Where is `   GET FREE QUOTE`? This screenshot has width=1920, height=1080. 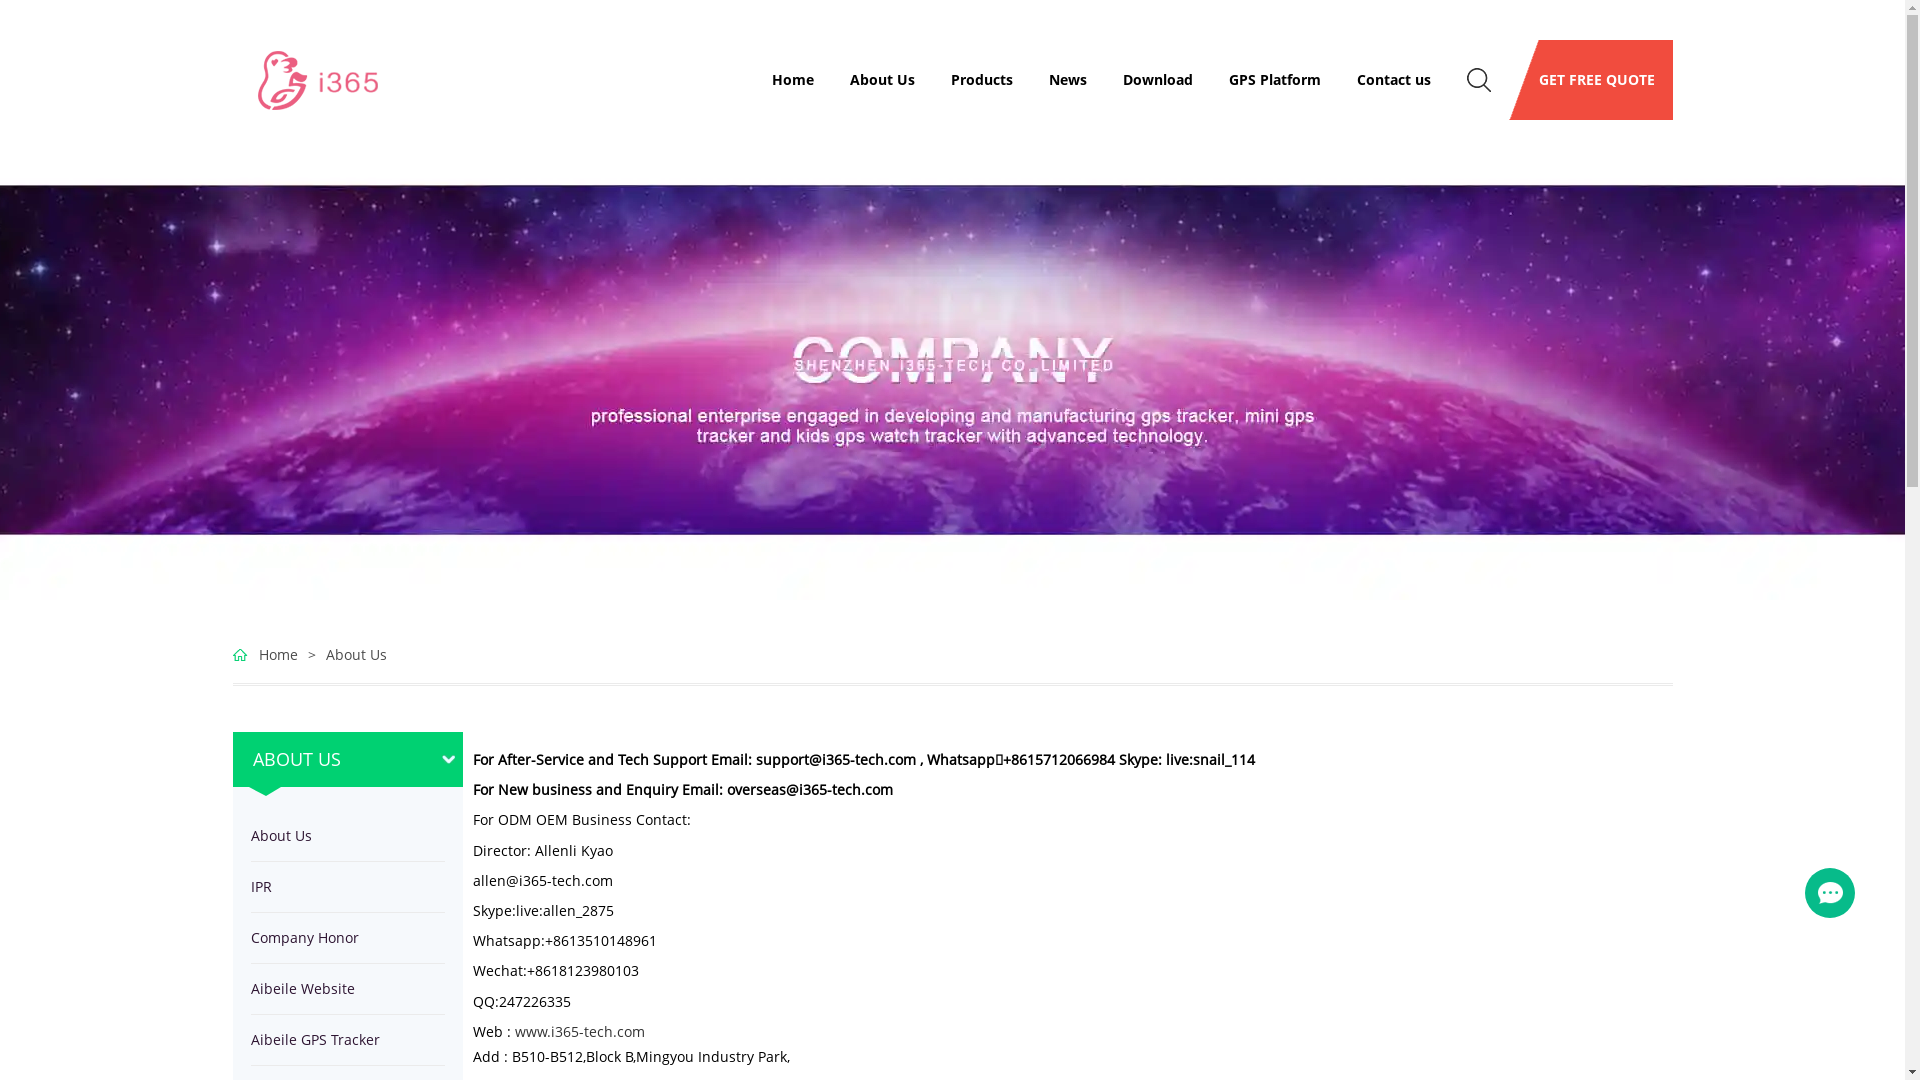
   GET FREE QUOTE is located at coordinates (1591, 80).